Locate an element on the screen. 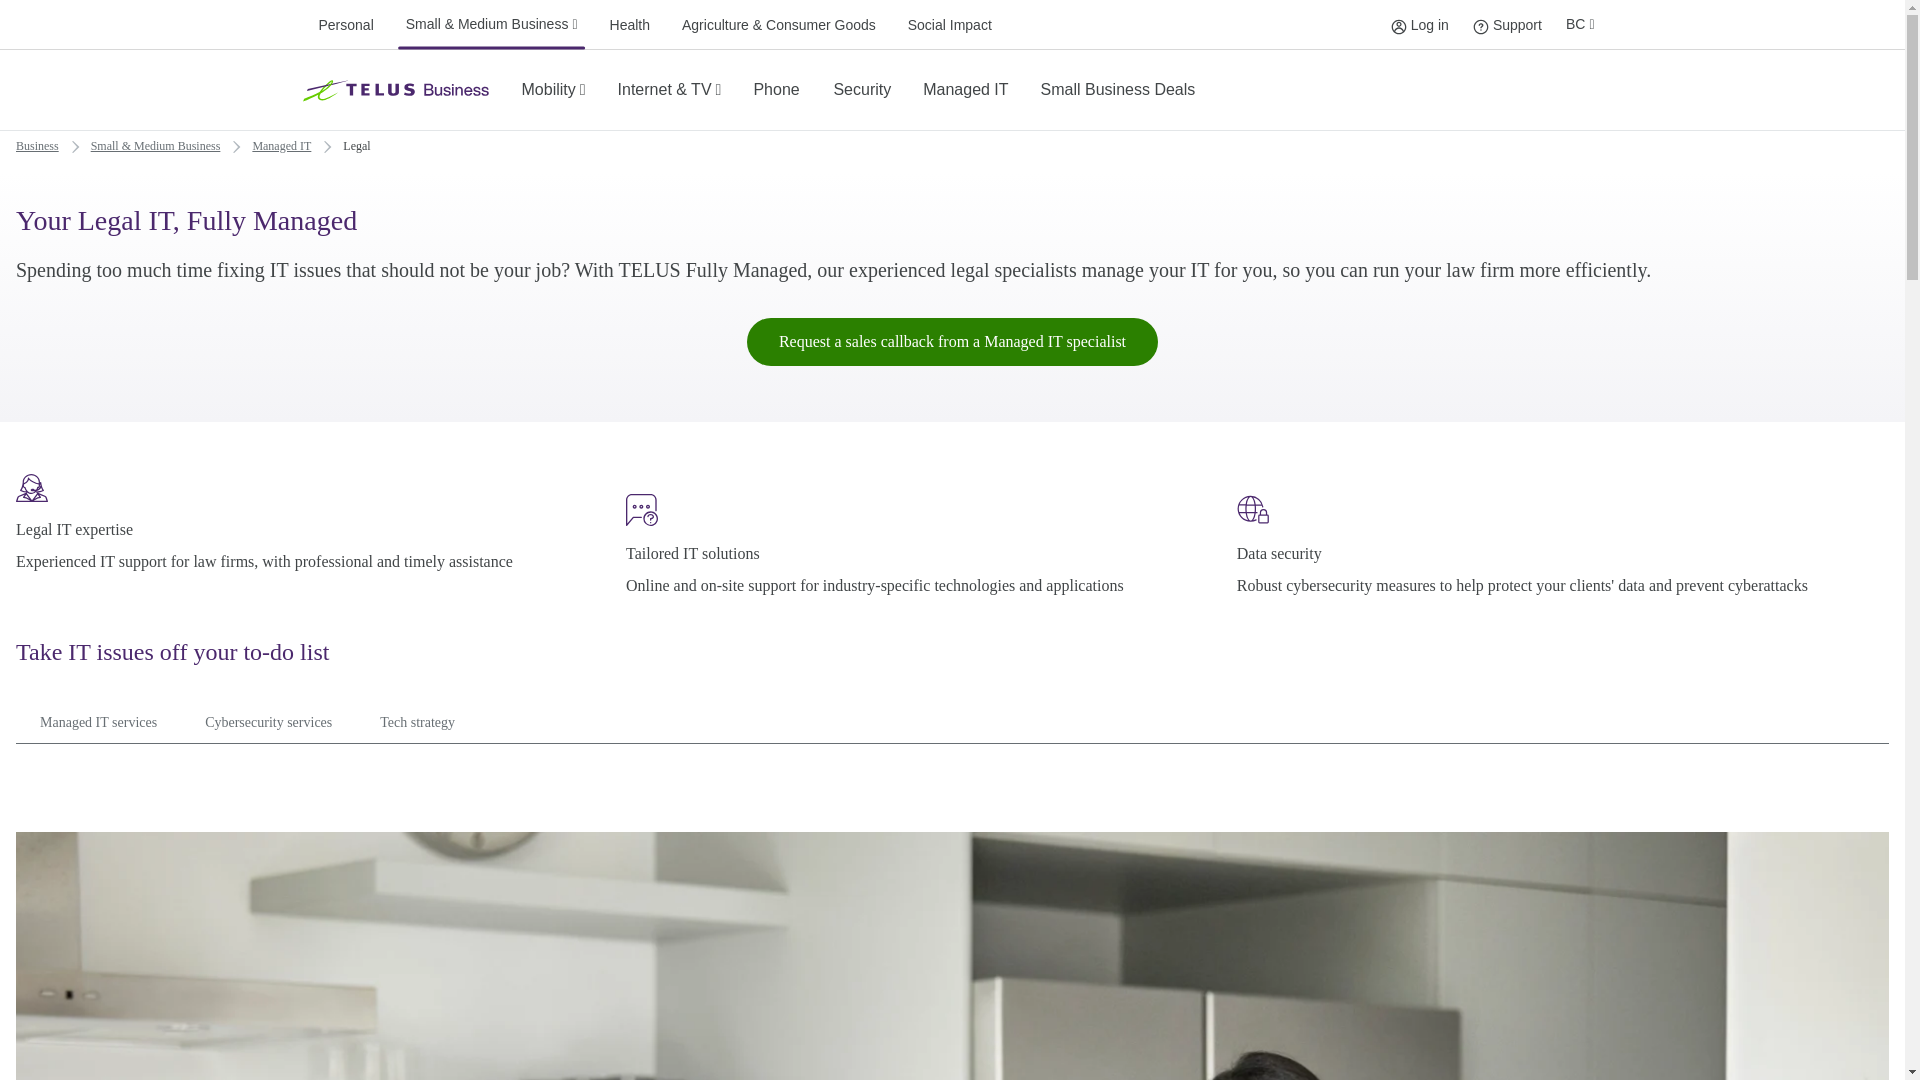  Cybersecurity services is located at coordinates (268, 725).